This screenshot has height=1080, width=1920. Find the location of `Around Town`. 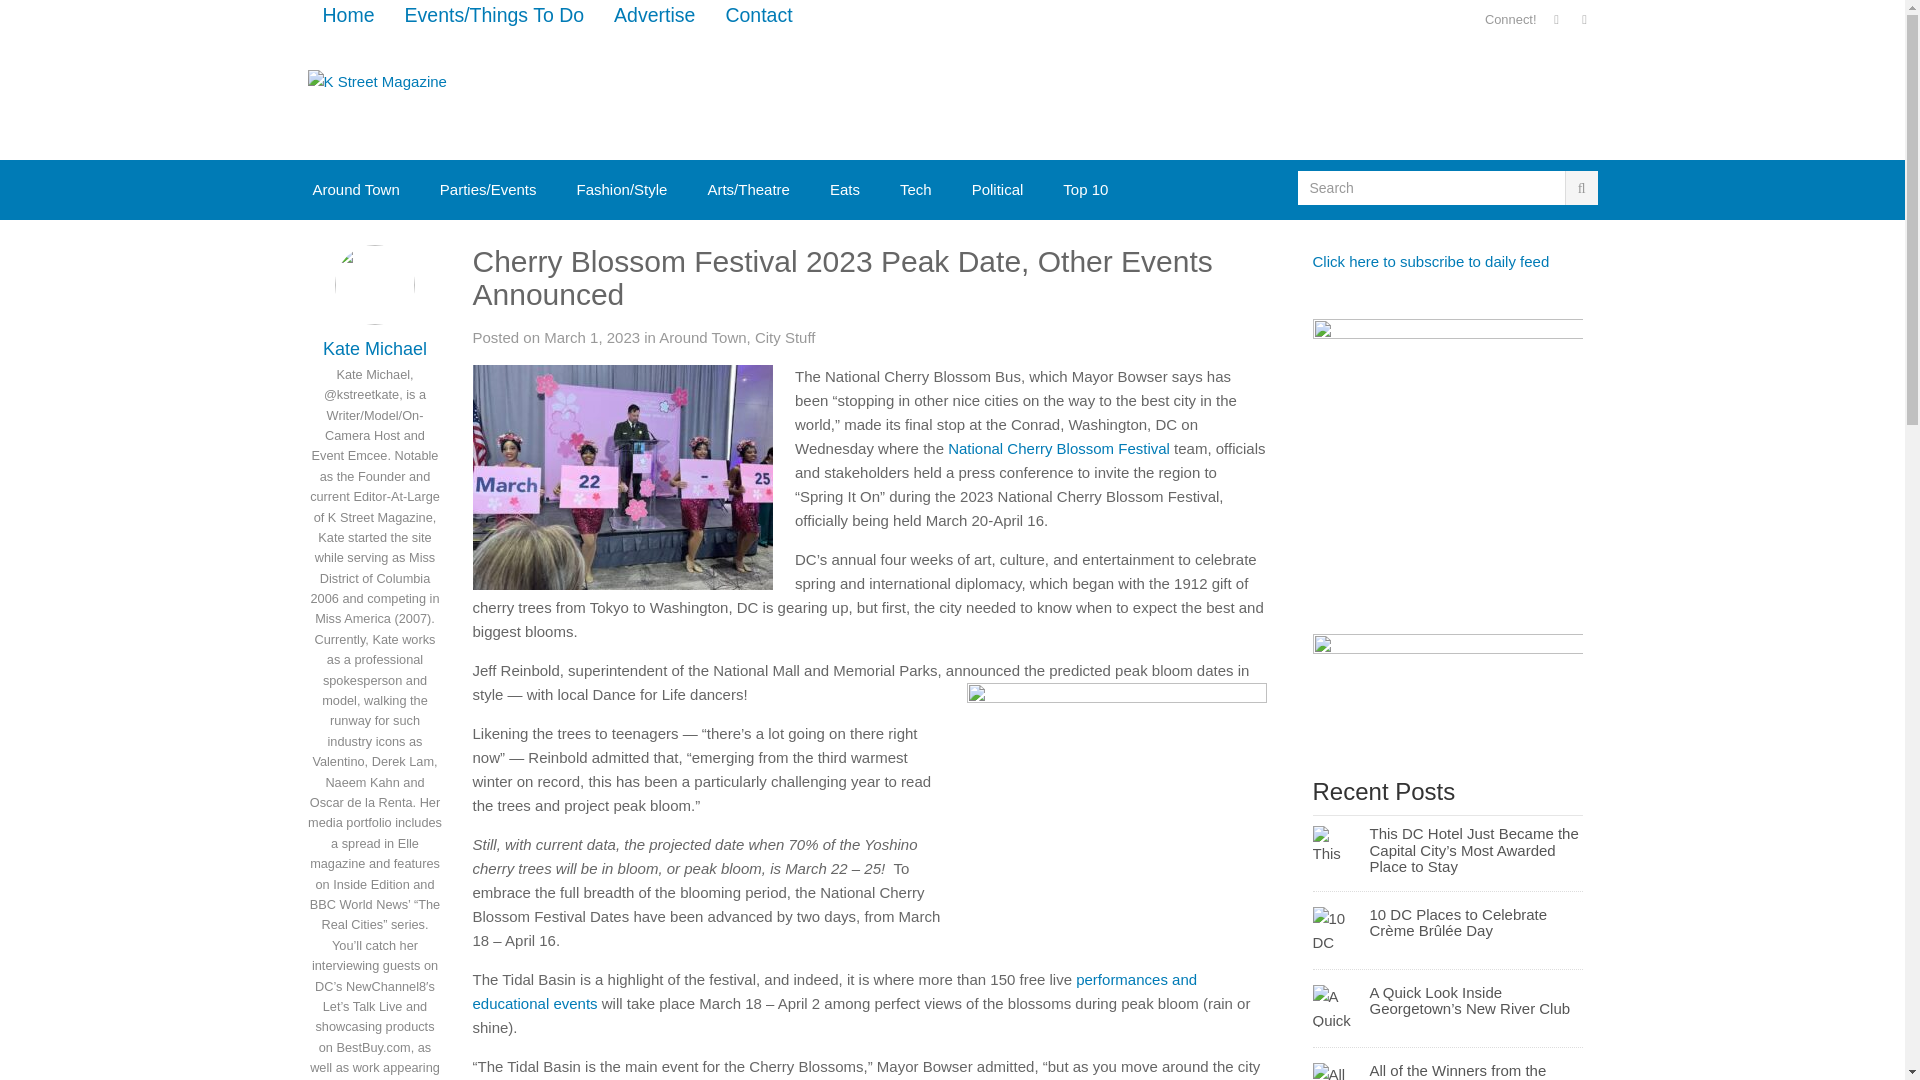

Around Town is located at coordinates (354, 190).